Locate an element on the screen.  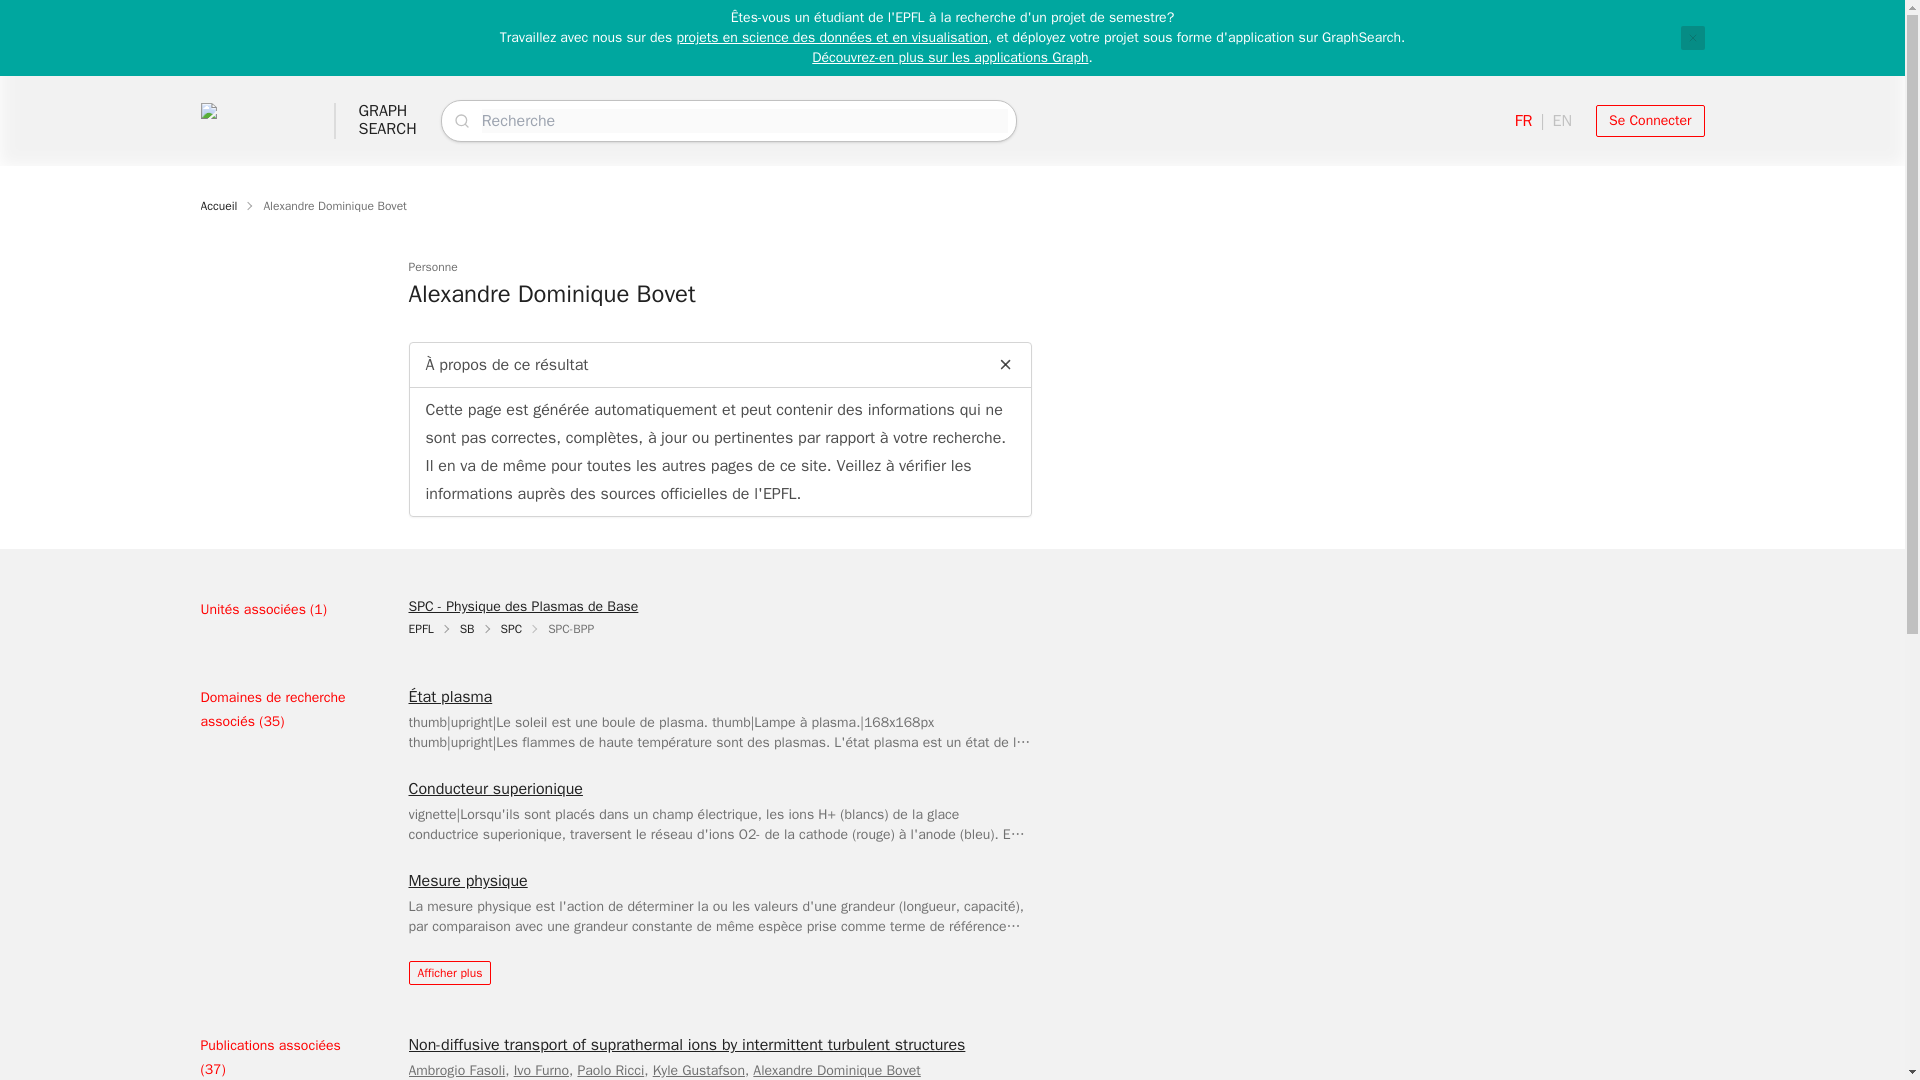
SB is located at coordinates (836, 1070).